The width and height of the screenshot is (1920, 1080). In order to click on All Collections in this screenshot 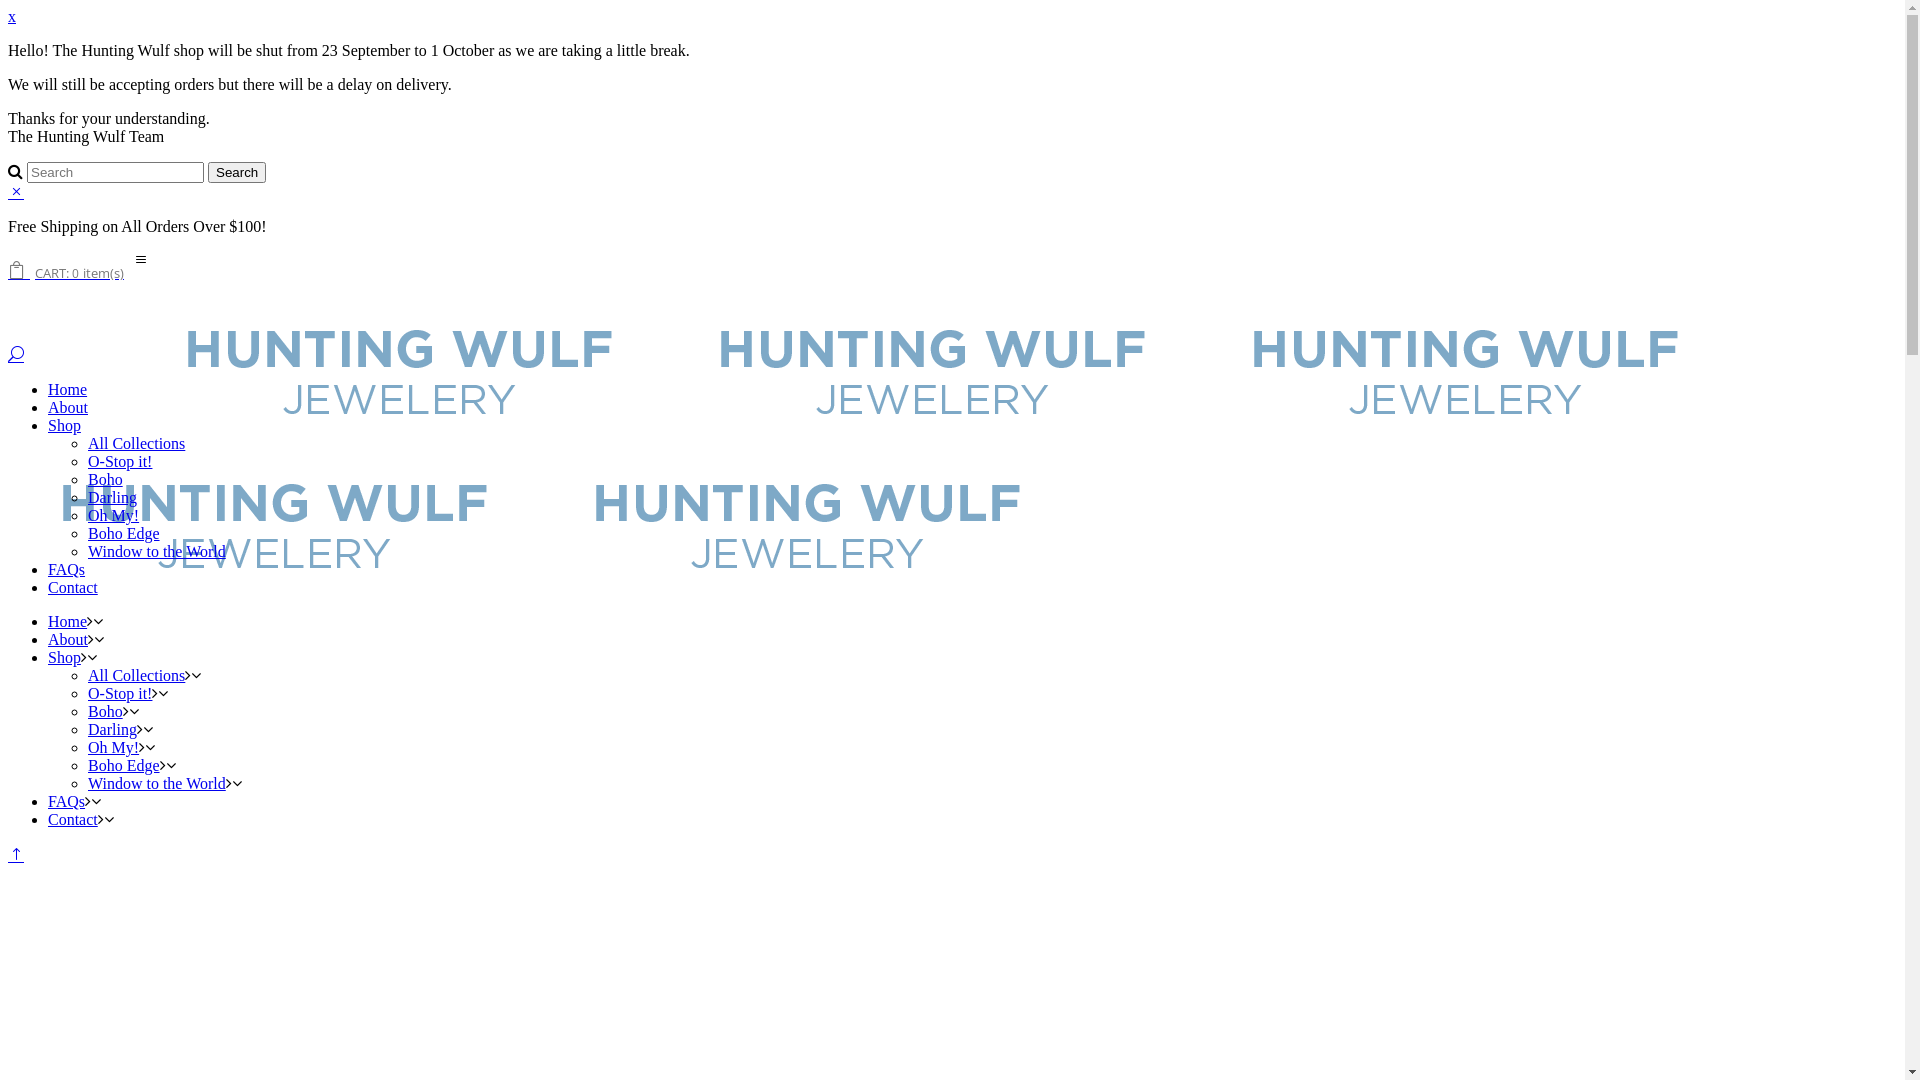, I will do `click(136, 676)`.